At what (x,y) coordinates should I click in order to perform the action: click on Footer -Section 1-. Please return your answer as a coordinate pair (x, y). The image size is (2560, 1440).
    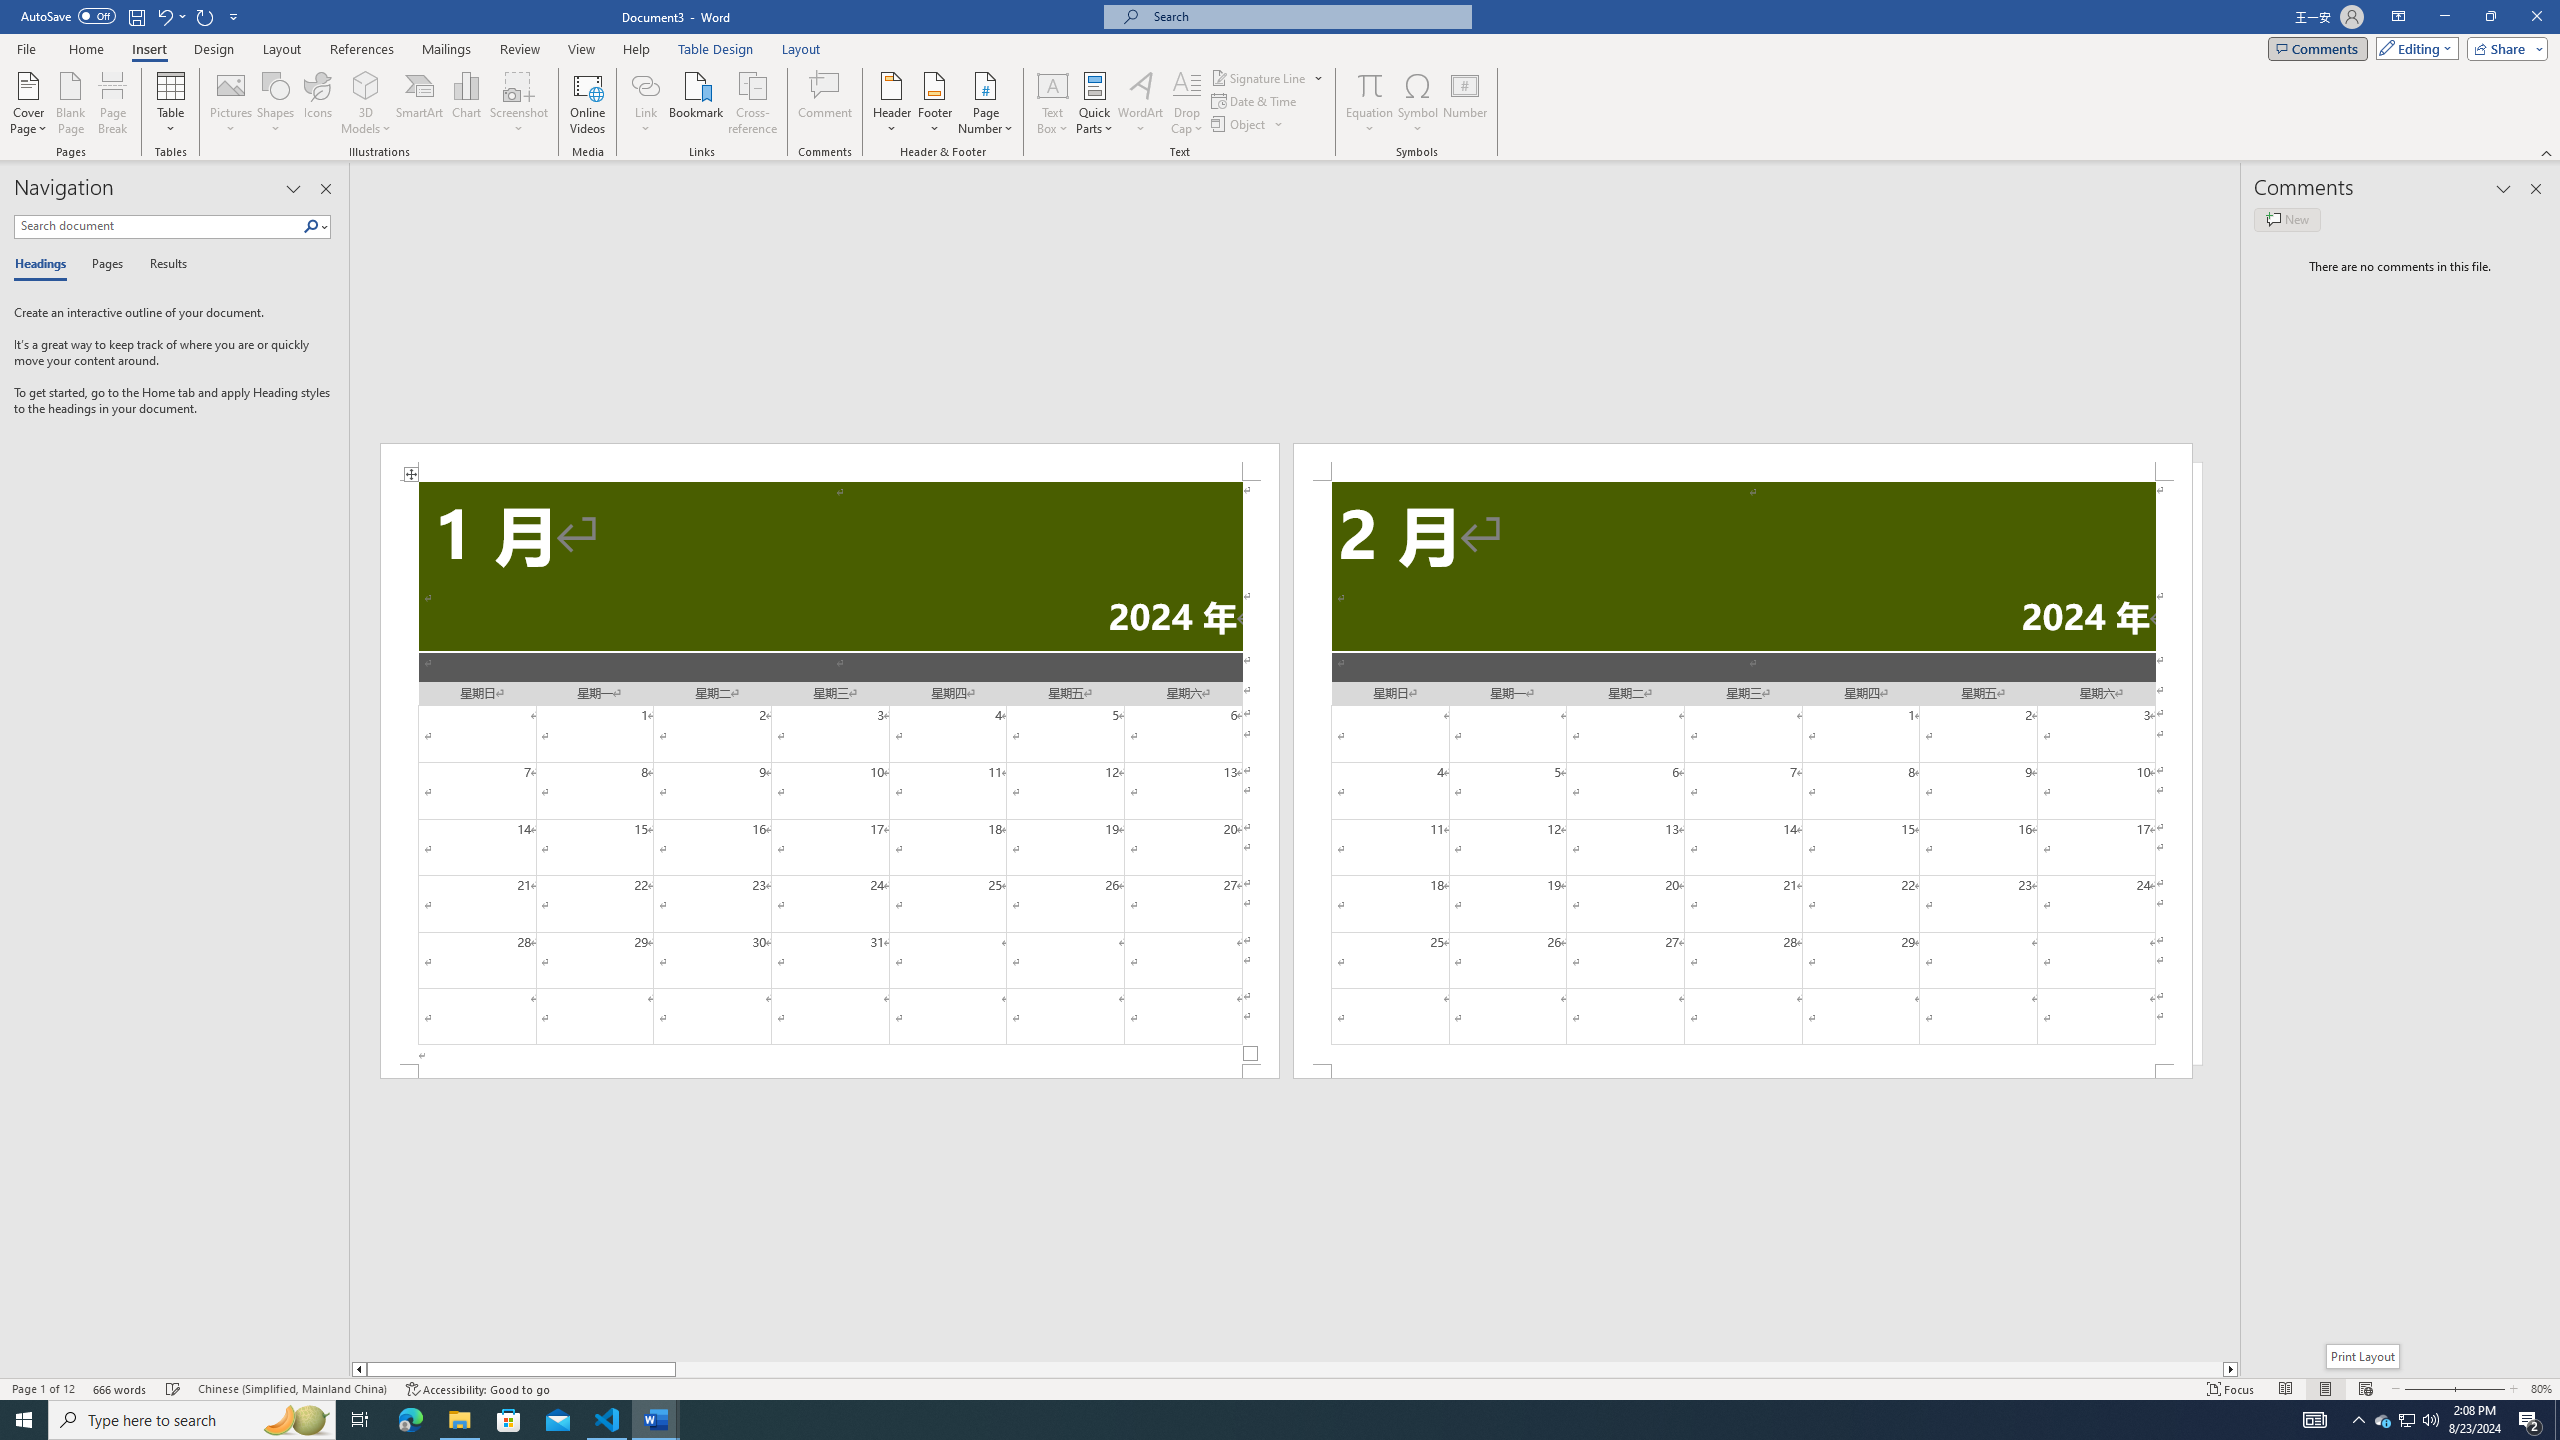
    Looking at the image, I should click on (829, 1071).